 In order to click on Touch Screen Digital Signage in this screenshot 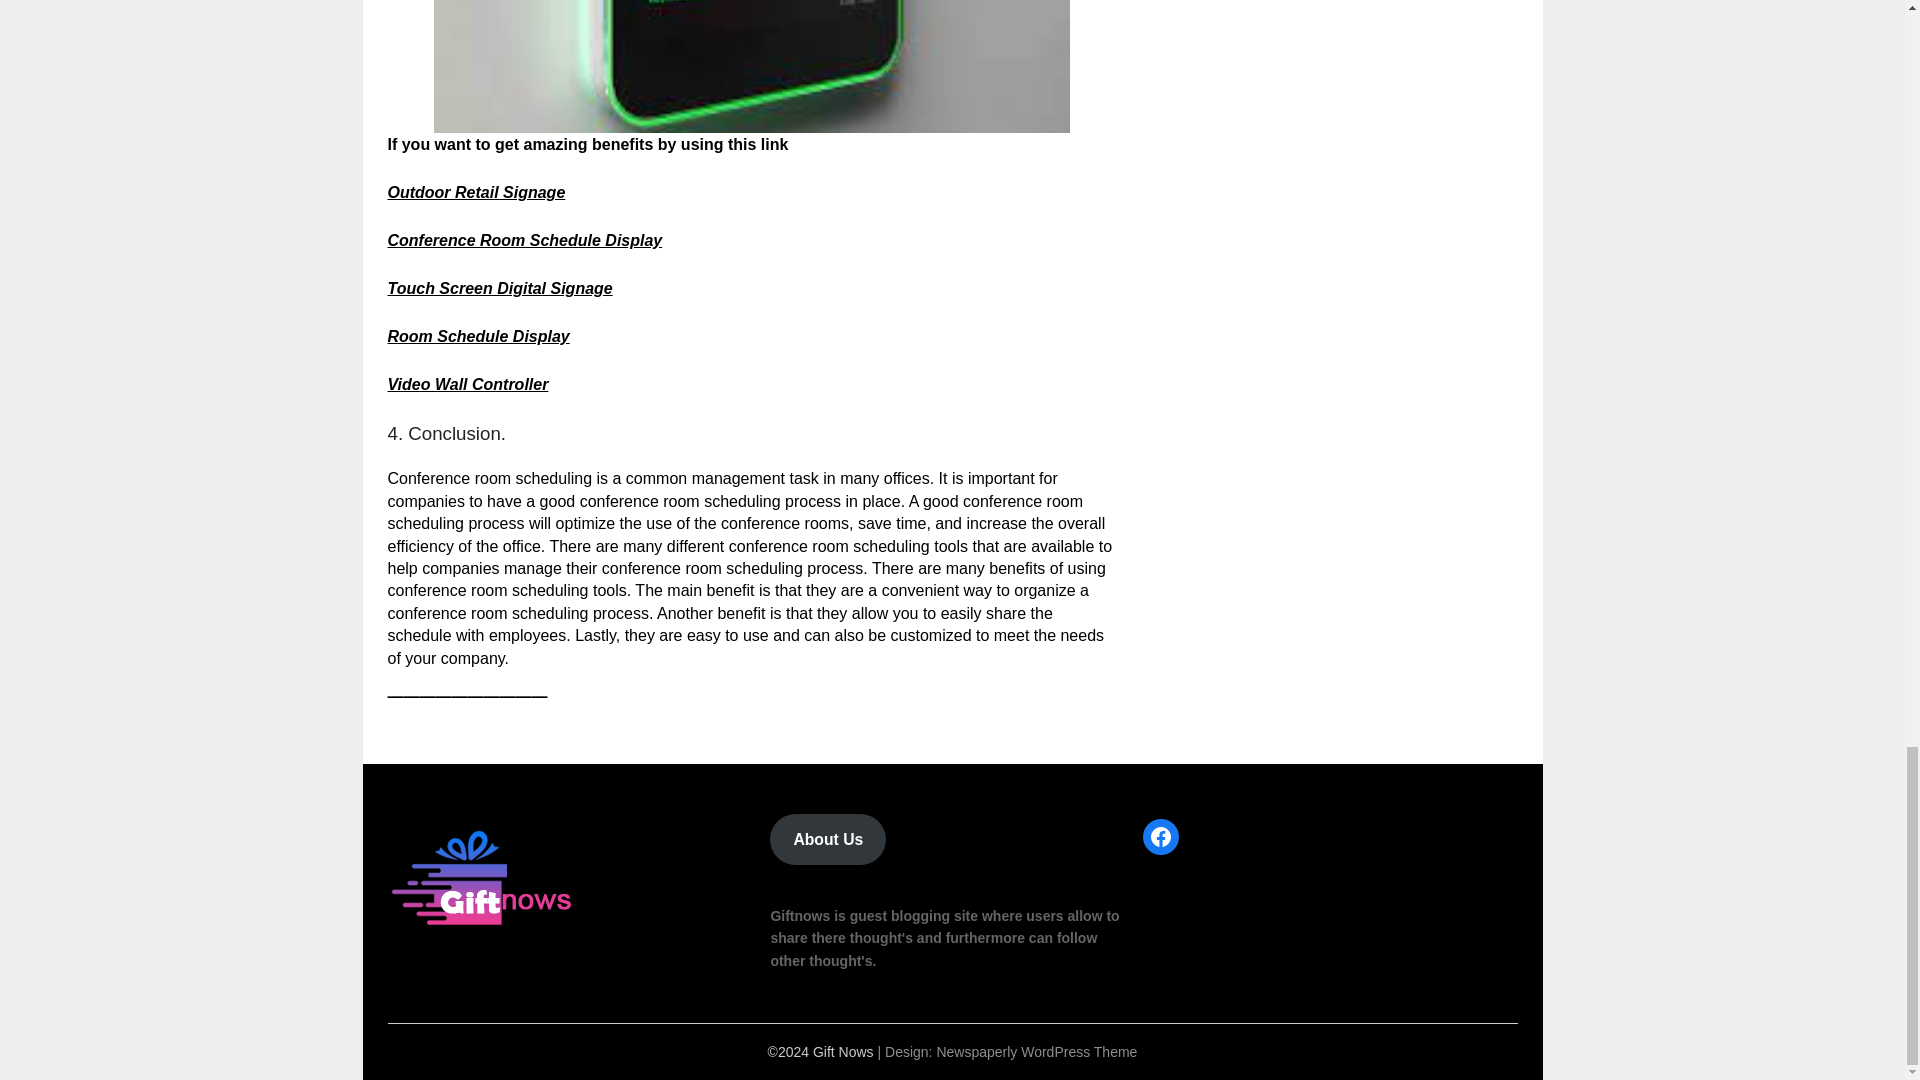, I will do `click(500, 288)`.